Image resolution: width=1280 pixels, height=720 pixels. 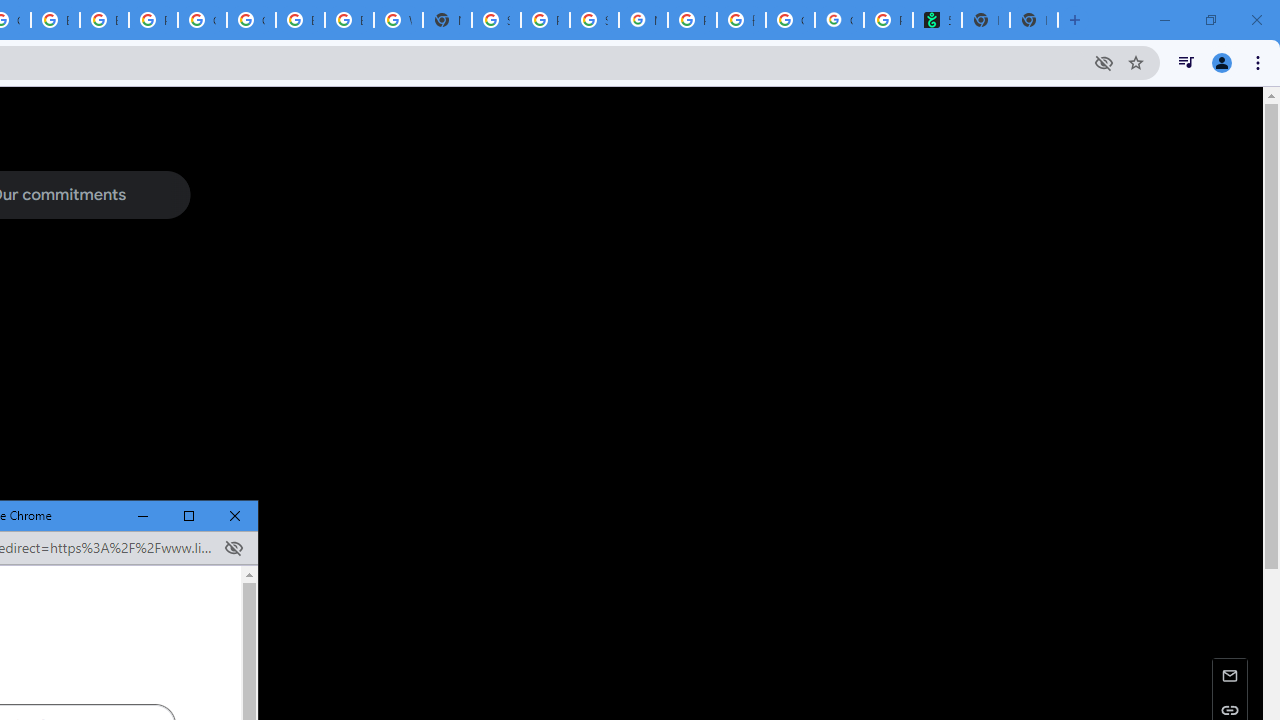 What do you see at coordinates (189, 516) in the screenshot?
I see `Maximize` at bounding box center [189, 516].